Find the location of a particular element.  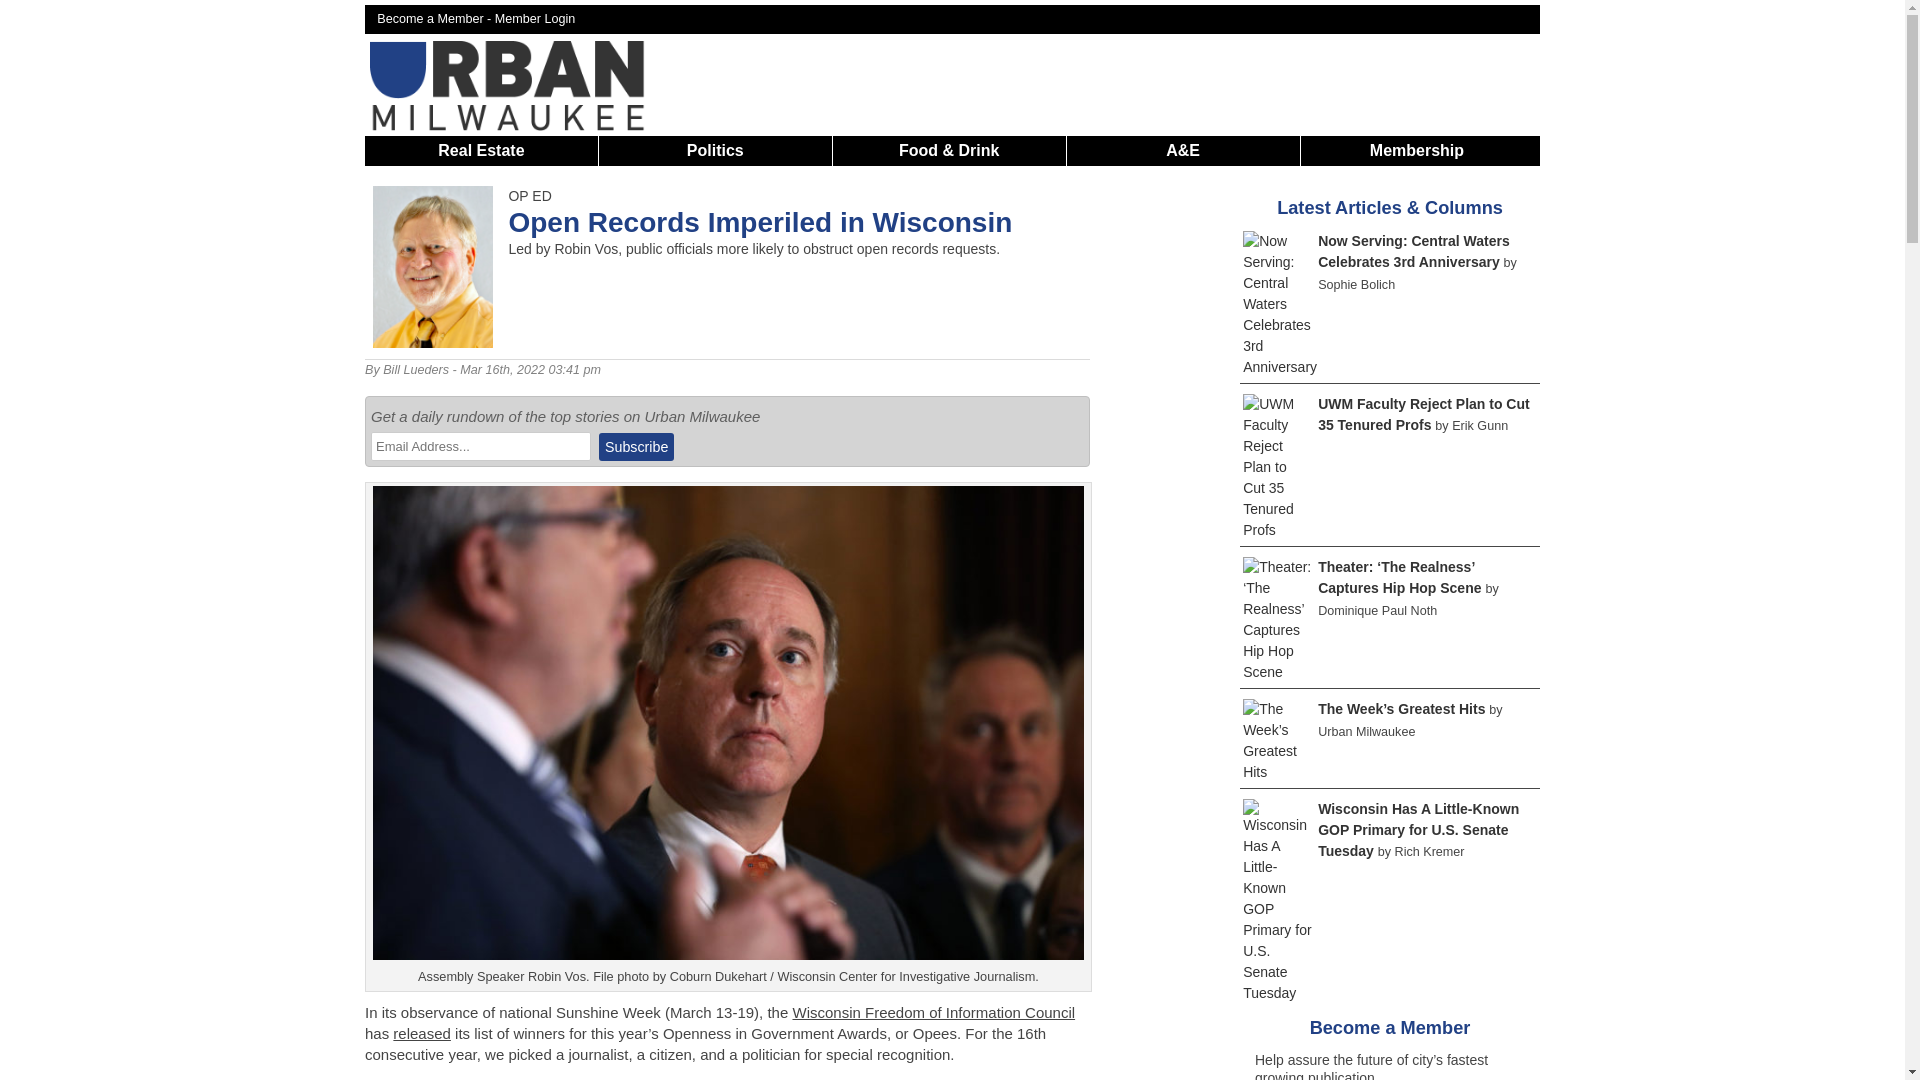

Politics is located at coordinates (716, 150).